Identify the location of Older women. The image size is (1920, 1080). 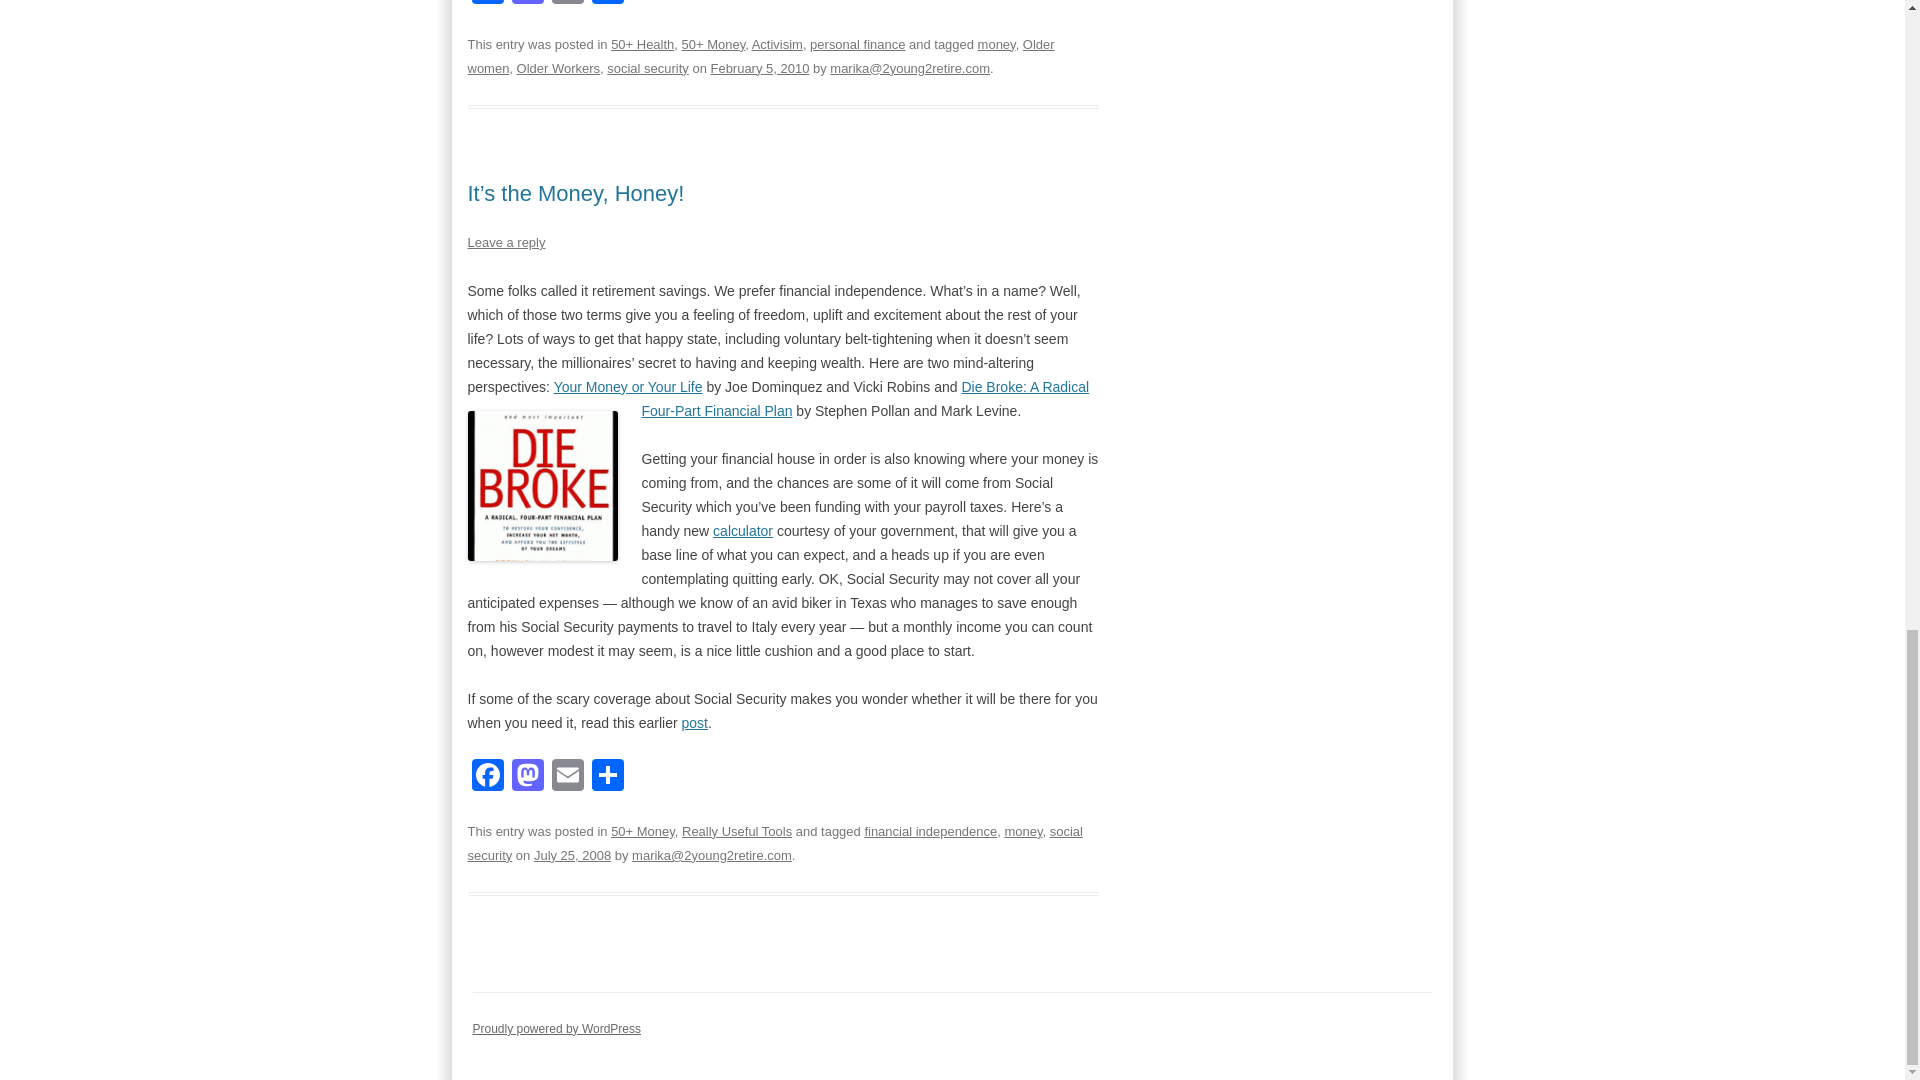
(761, 56).